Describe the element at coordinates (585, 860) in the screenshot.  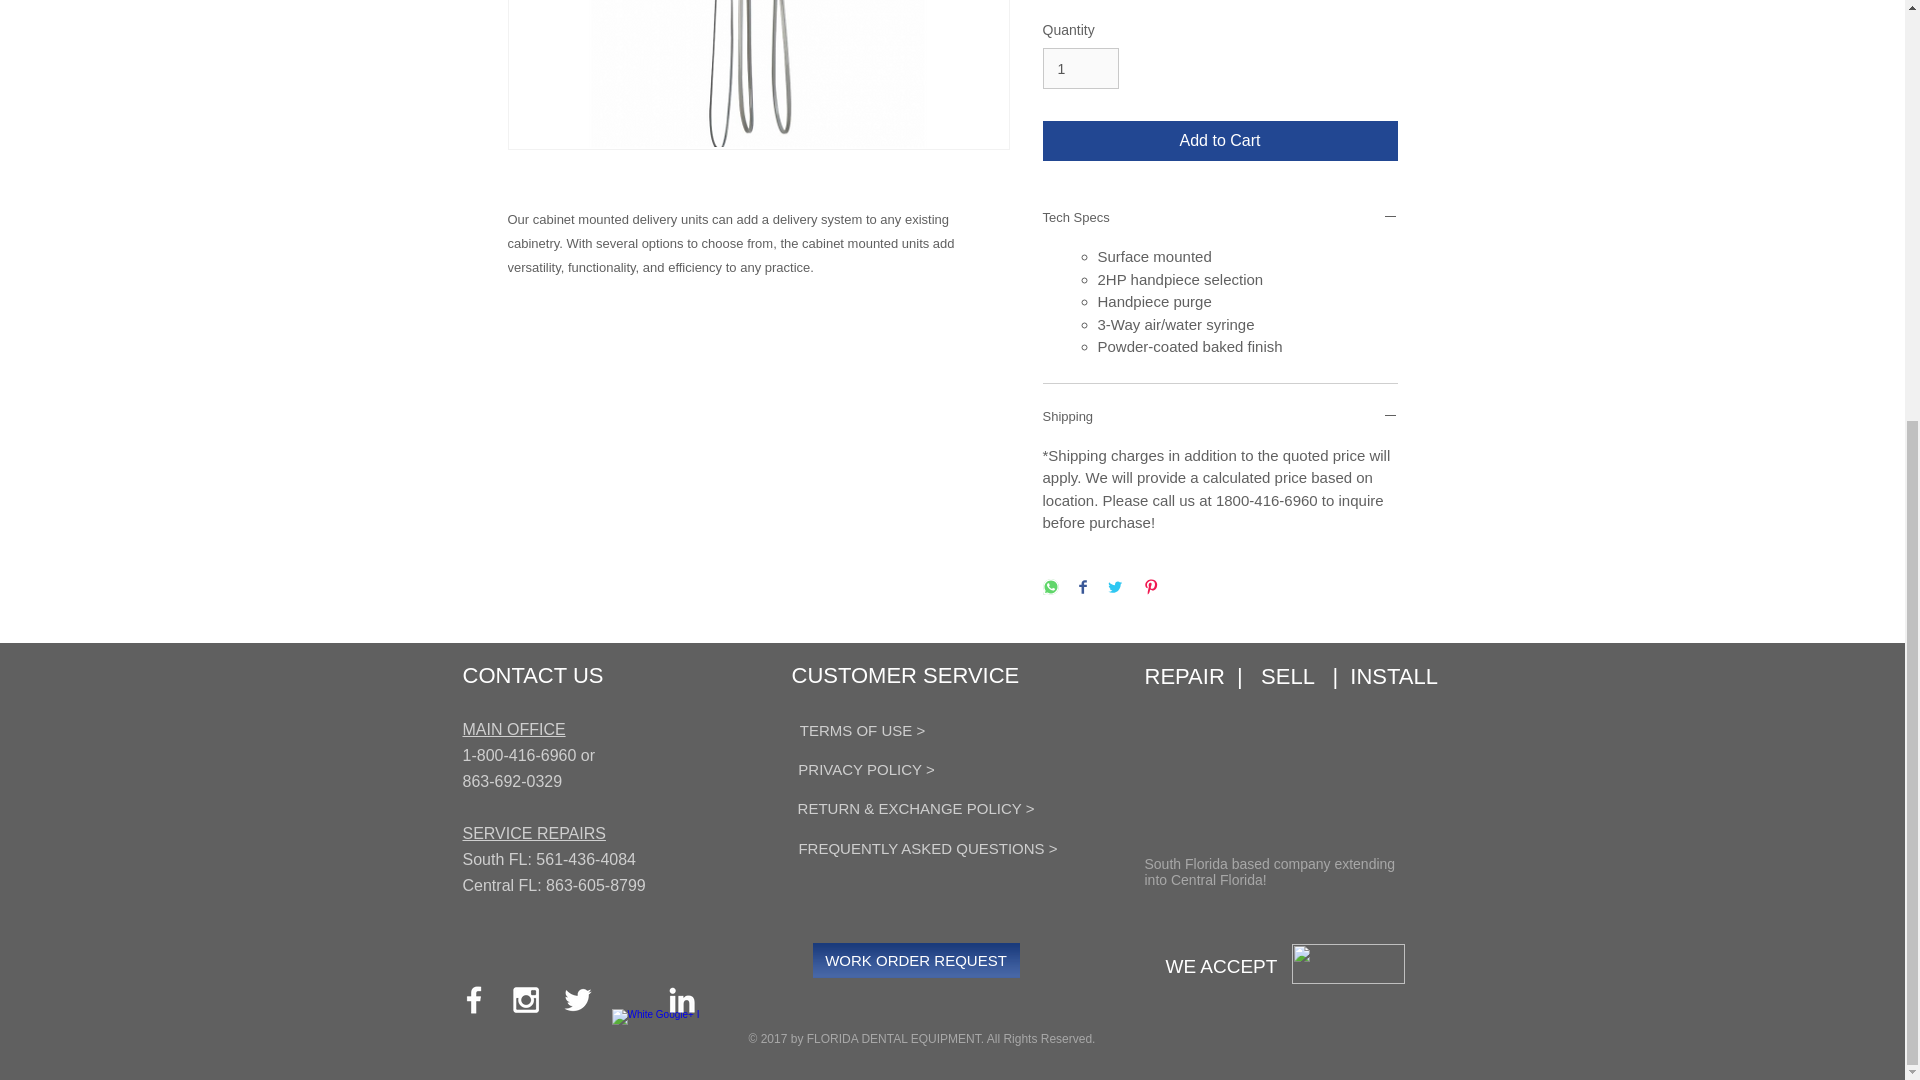
I see `561-436-4084` at that location.